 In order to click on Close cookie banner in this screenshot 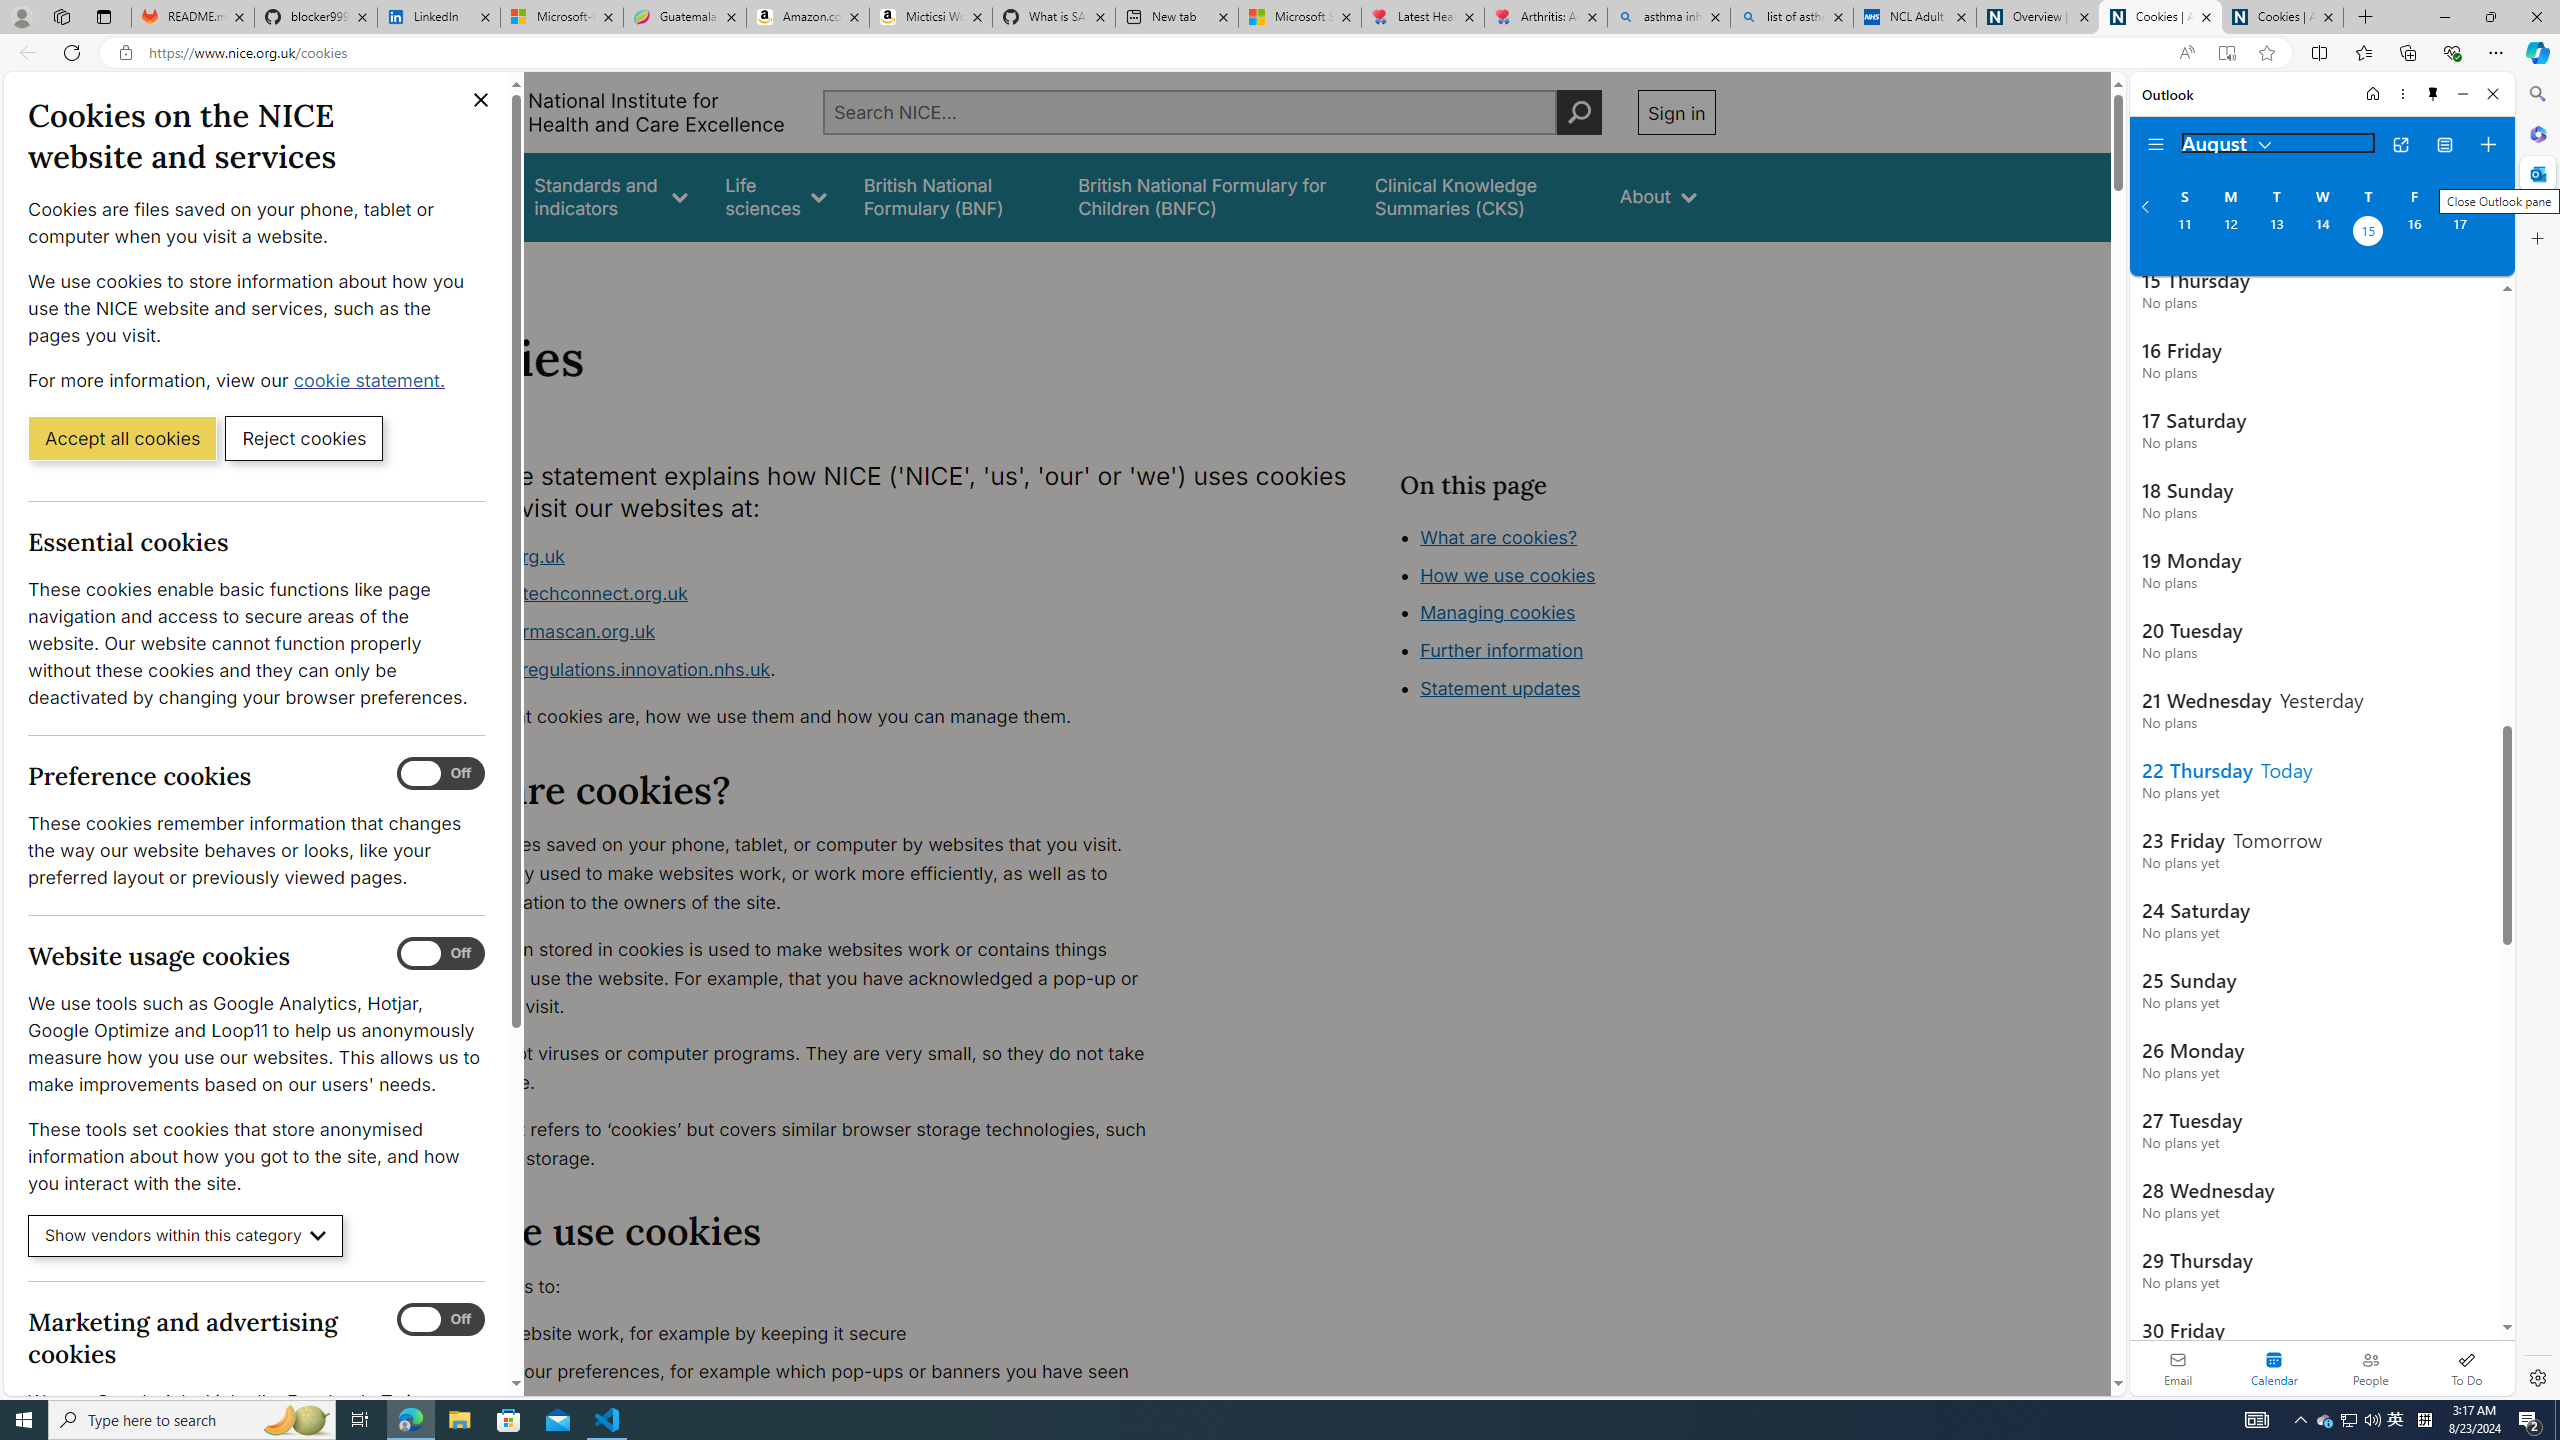, I will do `click(481, 100)`.